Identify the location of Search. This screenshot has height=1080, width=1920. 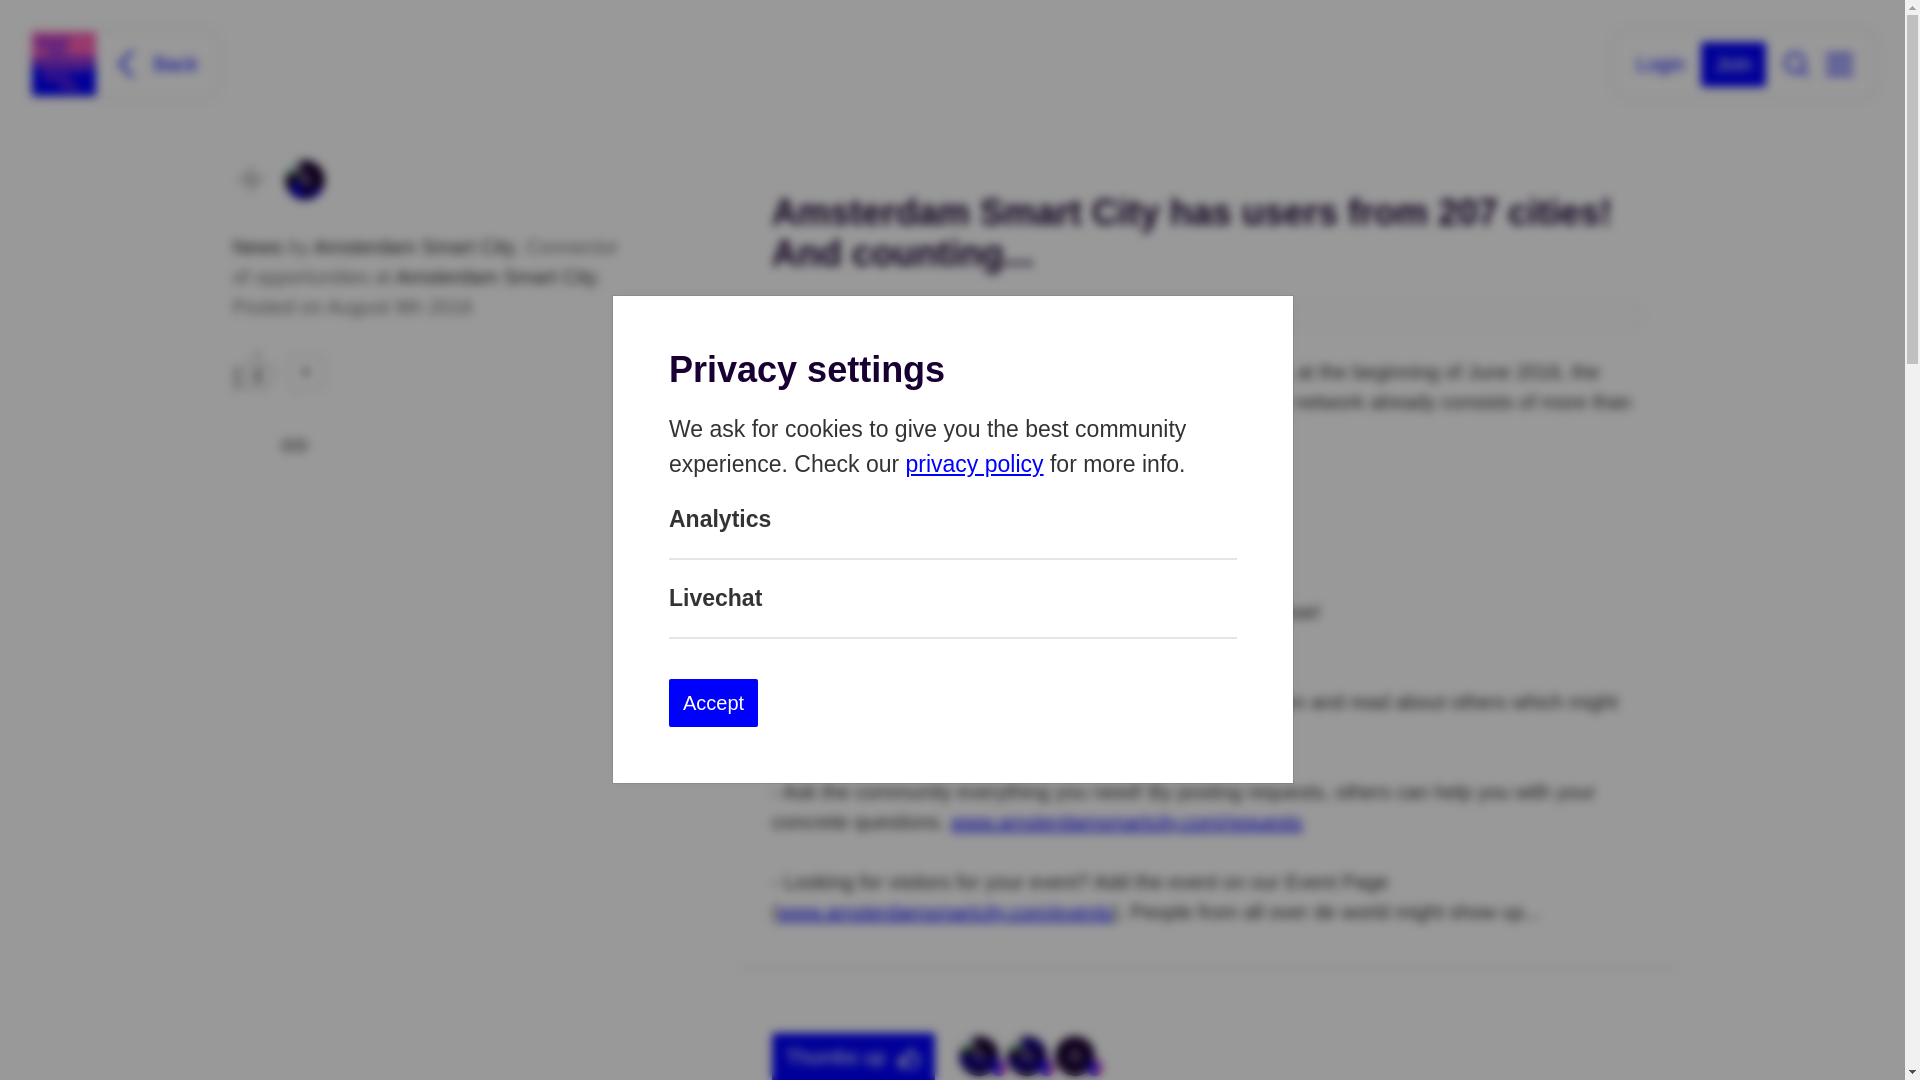
(1796, 63).